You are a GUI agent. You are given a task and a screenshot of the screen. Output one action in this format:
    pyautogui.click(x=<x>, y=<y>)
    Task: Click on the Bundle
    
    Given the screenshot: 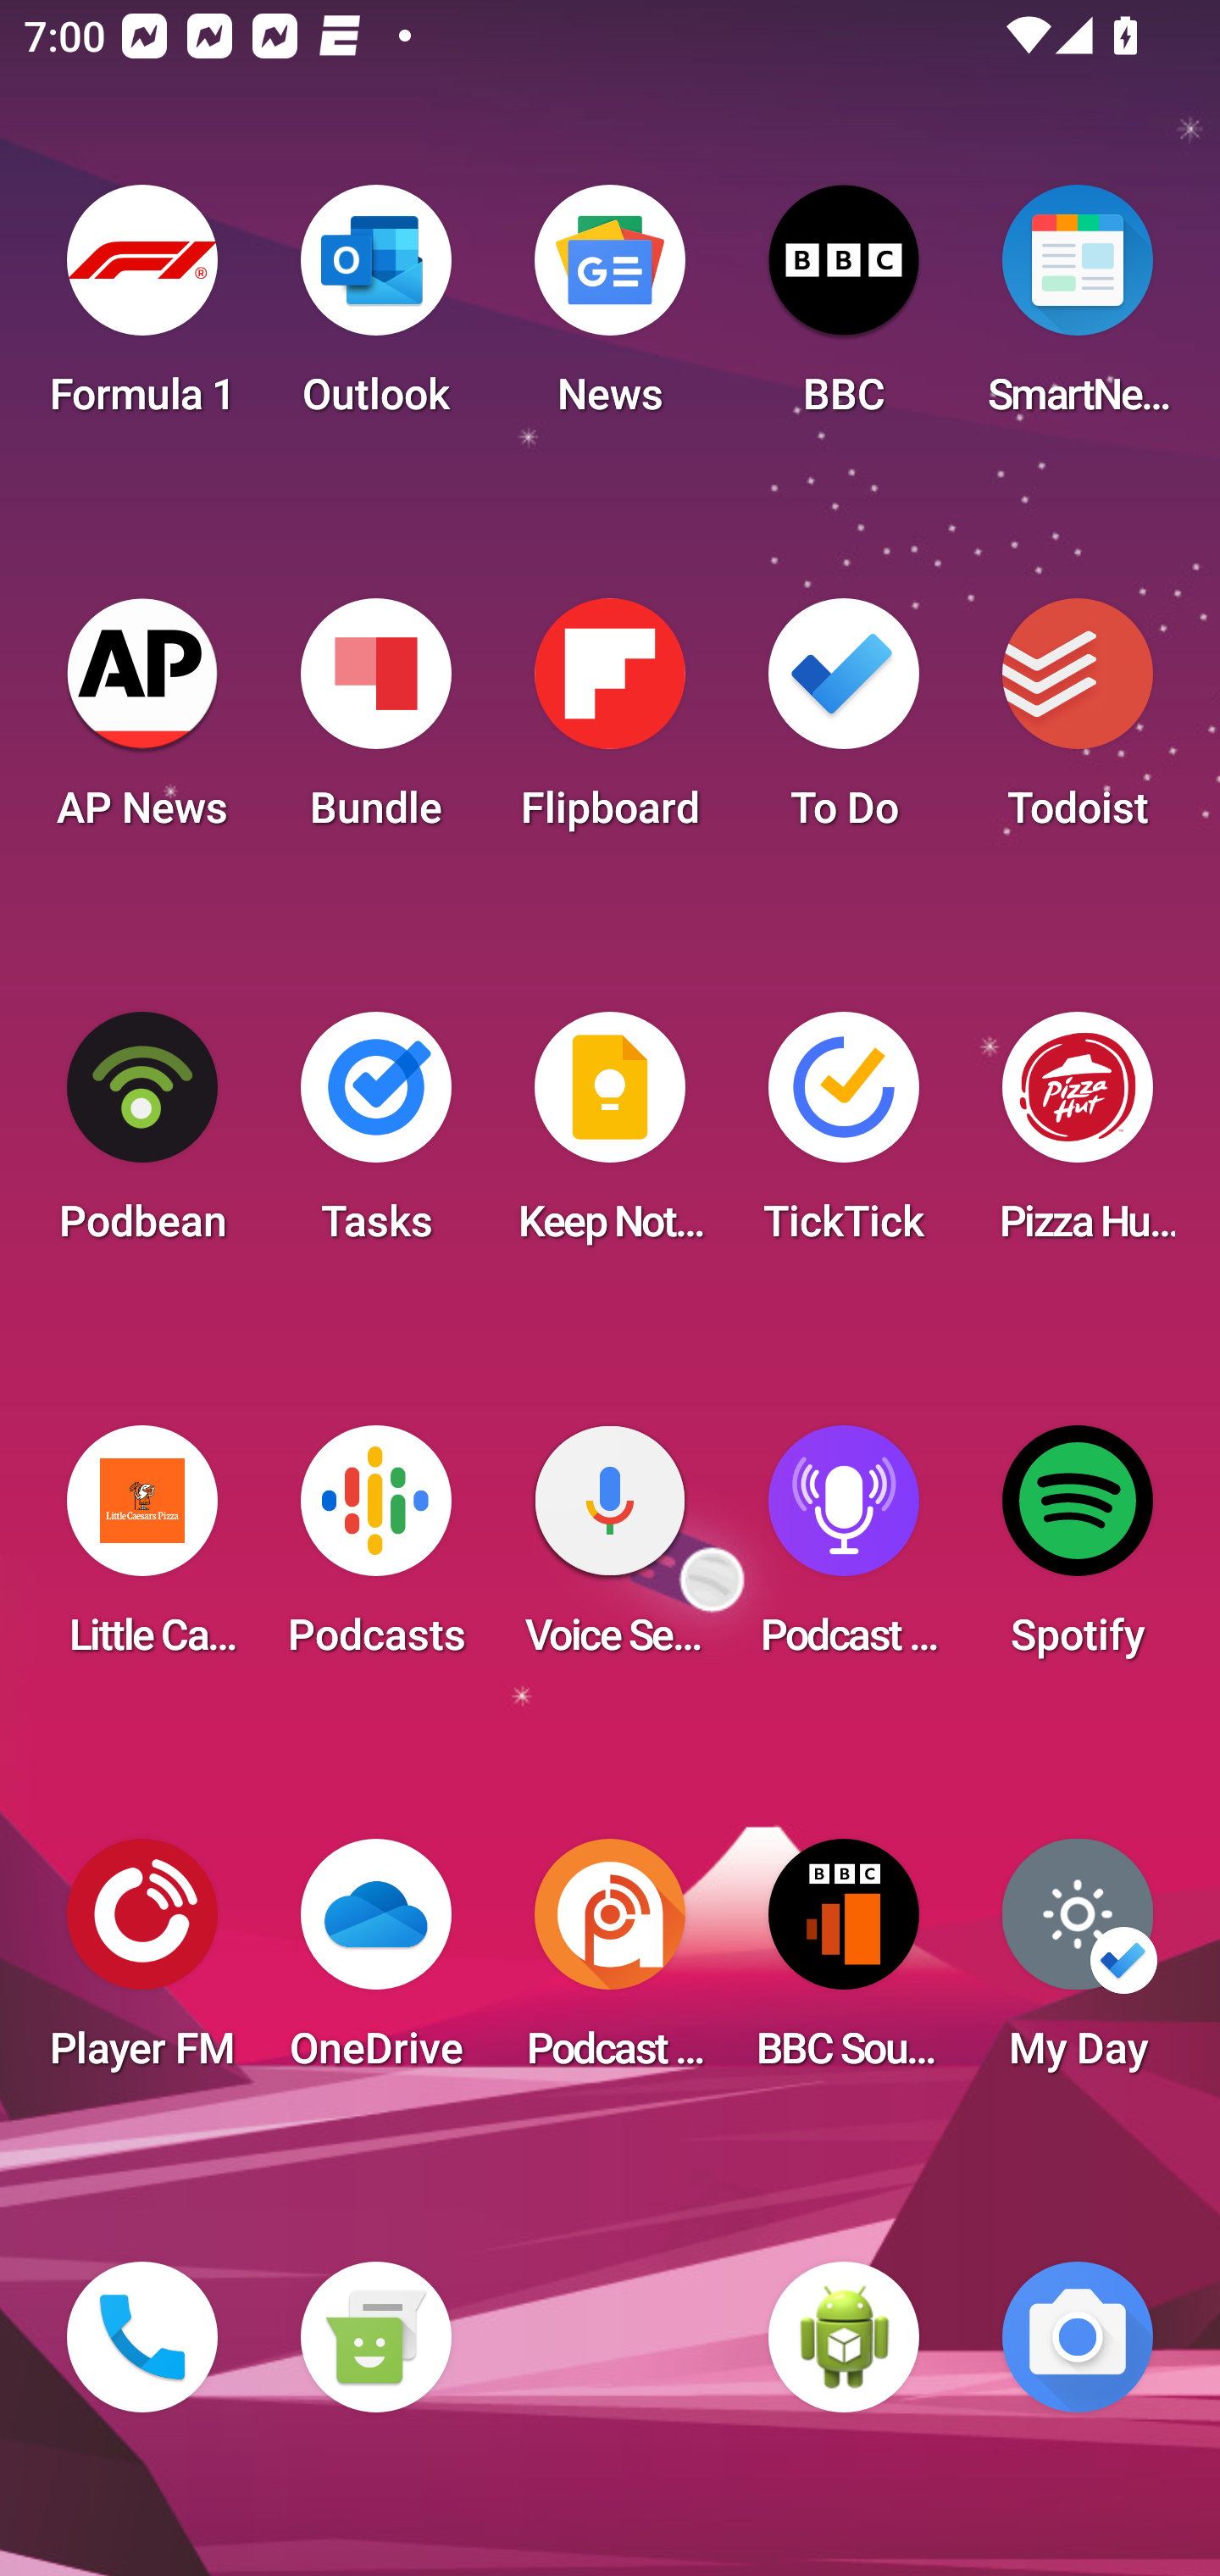 What is the action you would take?
    pyautogui.click(x=375, y=724)
    